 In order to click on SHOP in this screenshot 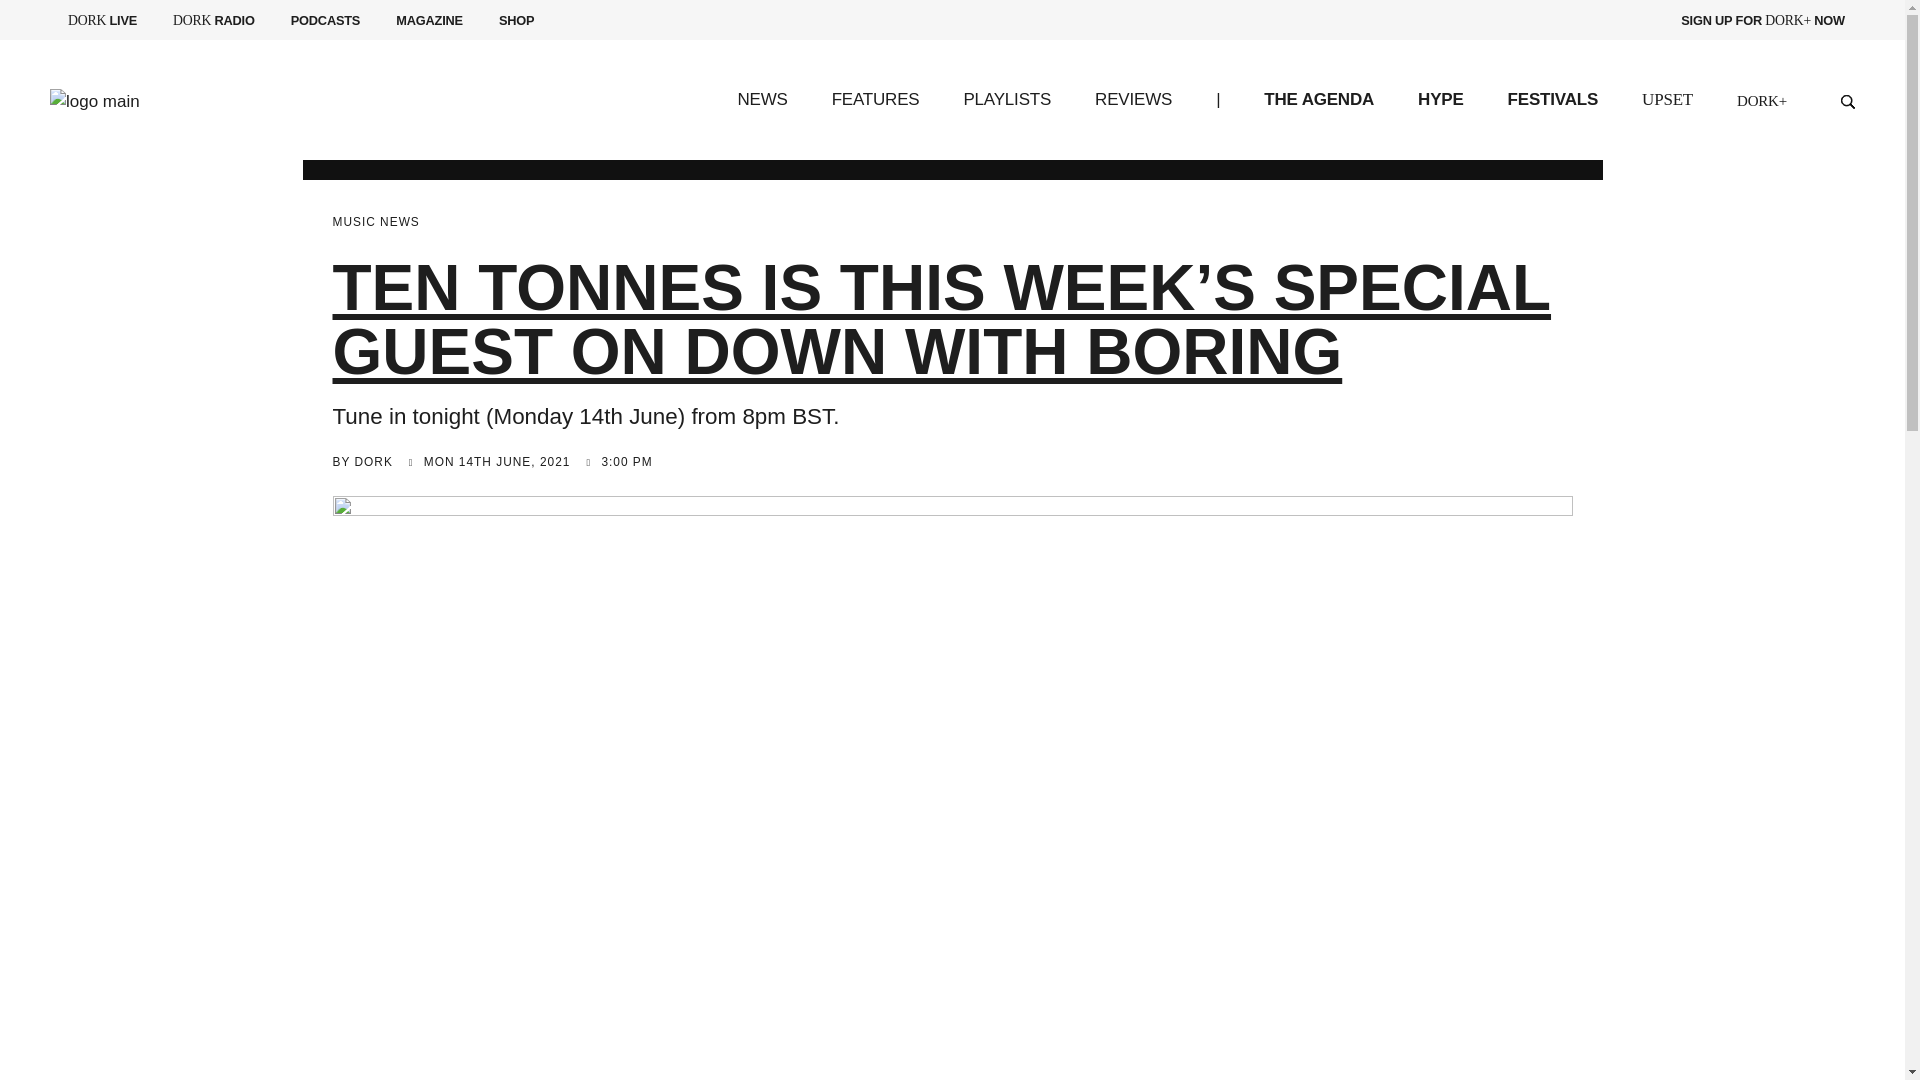, I will do `click(516, 20)`.